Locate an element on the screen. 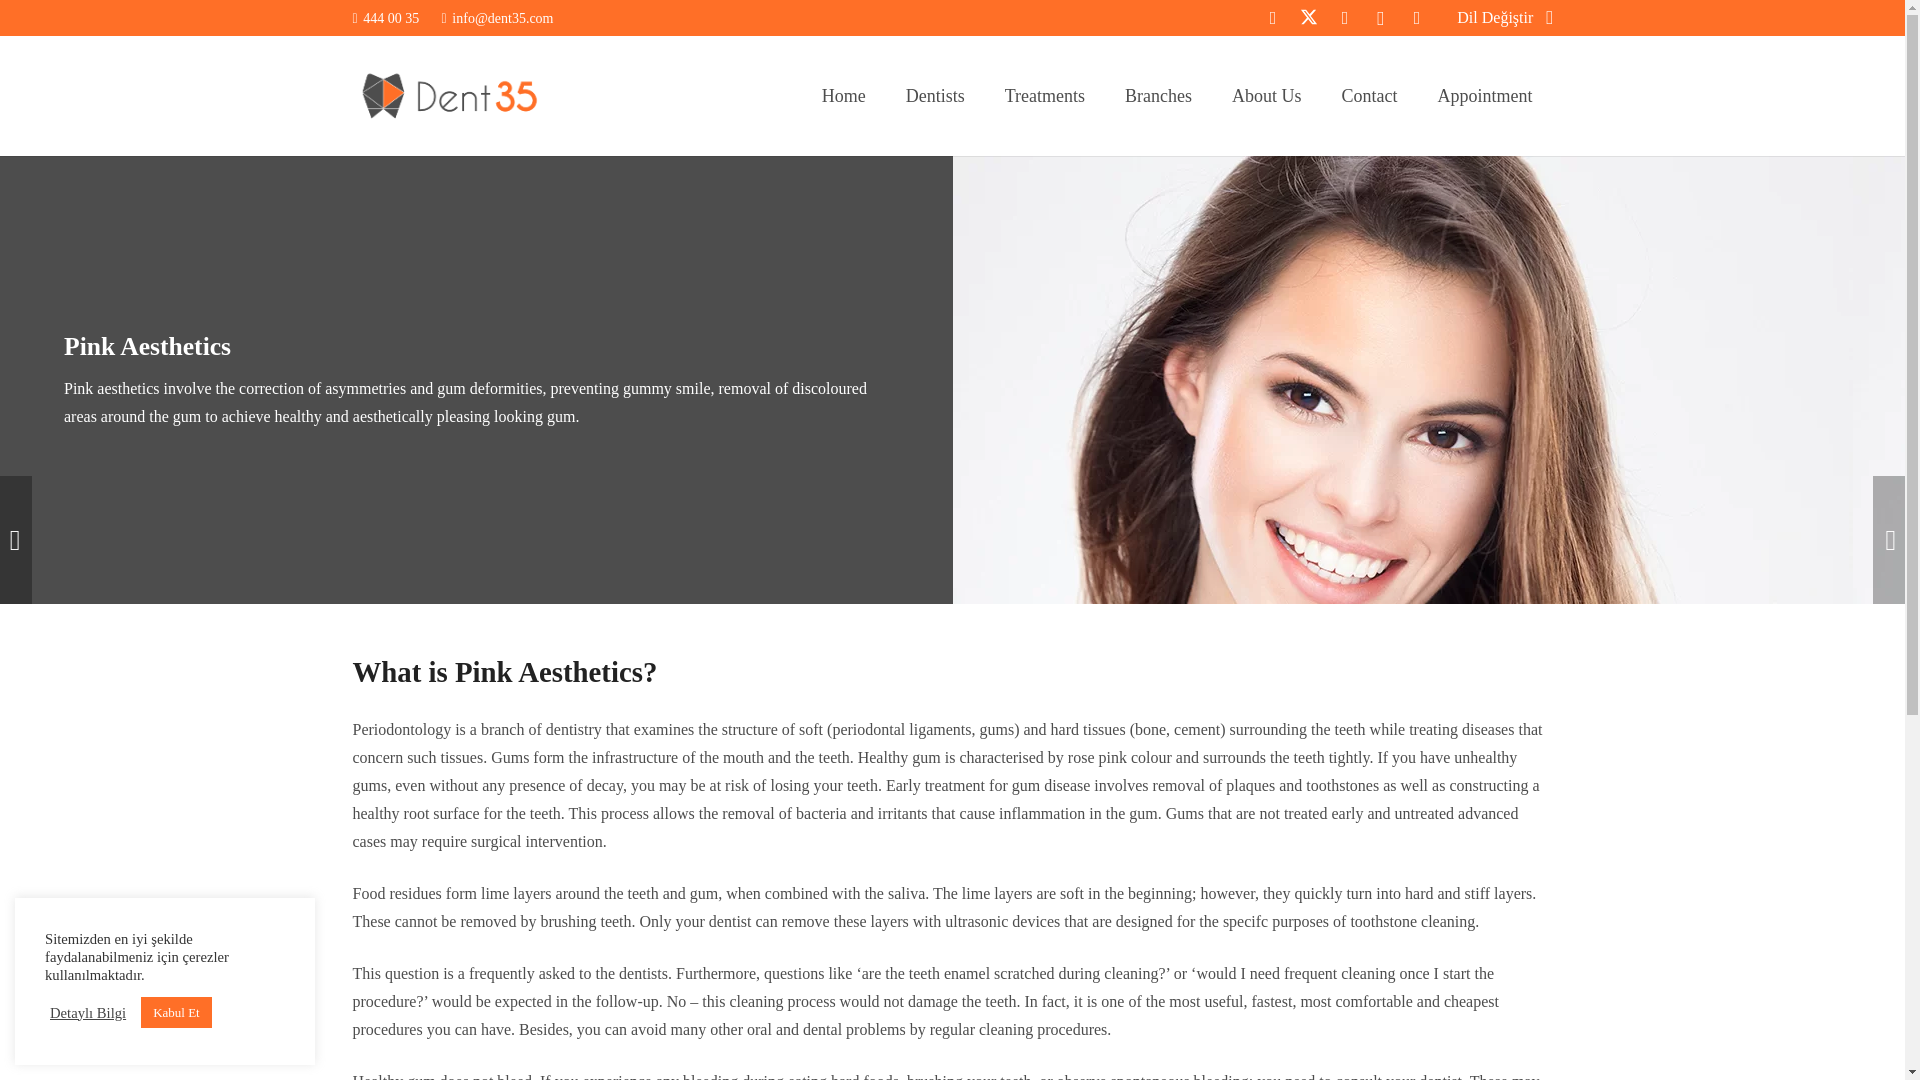 Image resolution: width=1920 pixels, height=1080 pixels. Instagram is located at coordinates (1381, 18).